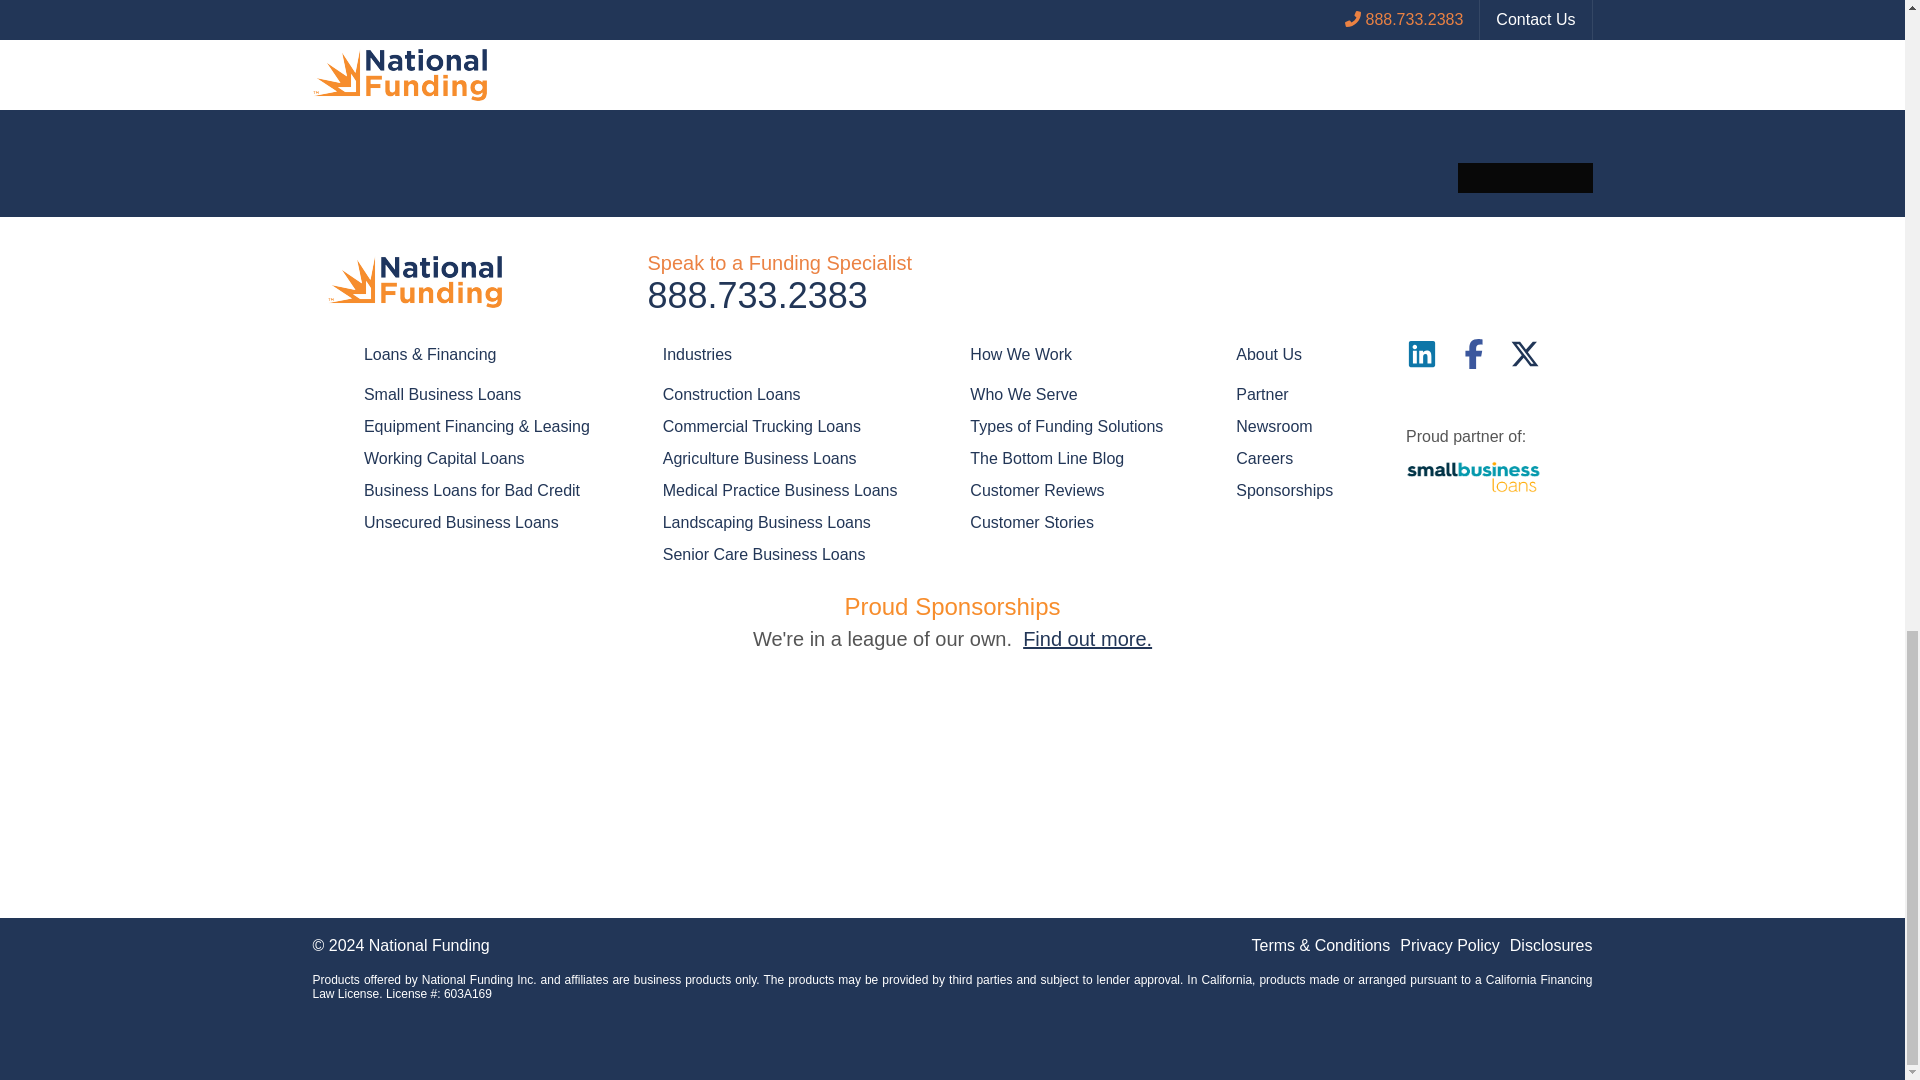 This screenshot has width=1920, height=1080. Describe the element at coordinates (780, 355) in the screenshot. I see `Industries` at that location.